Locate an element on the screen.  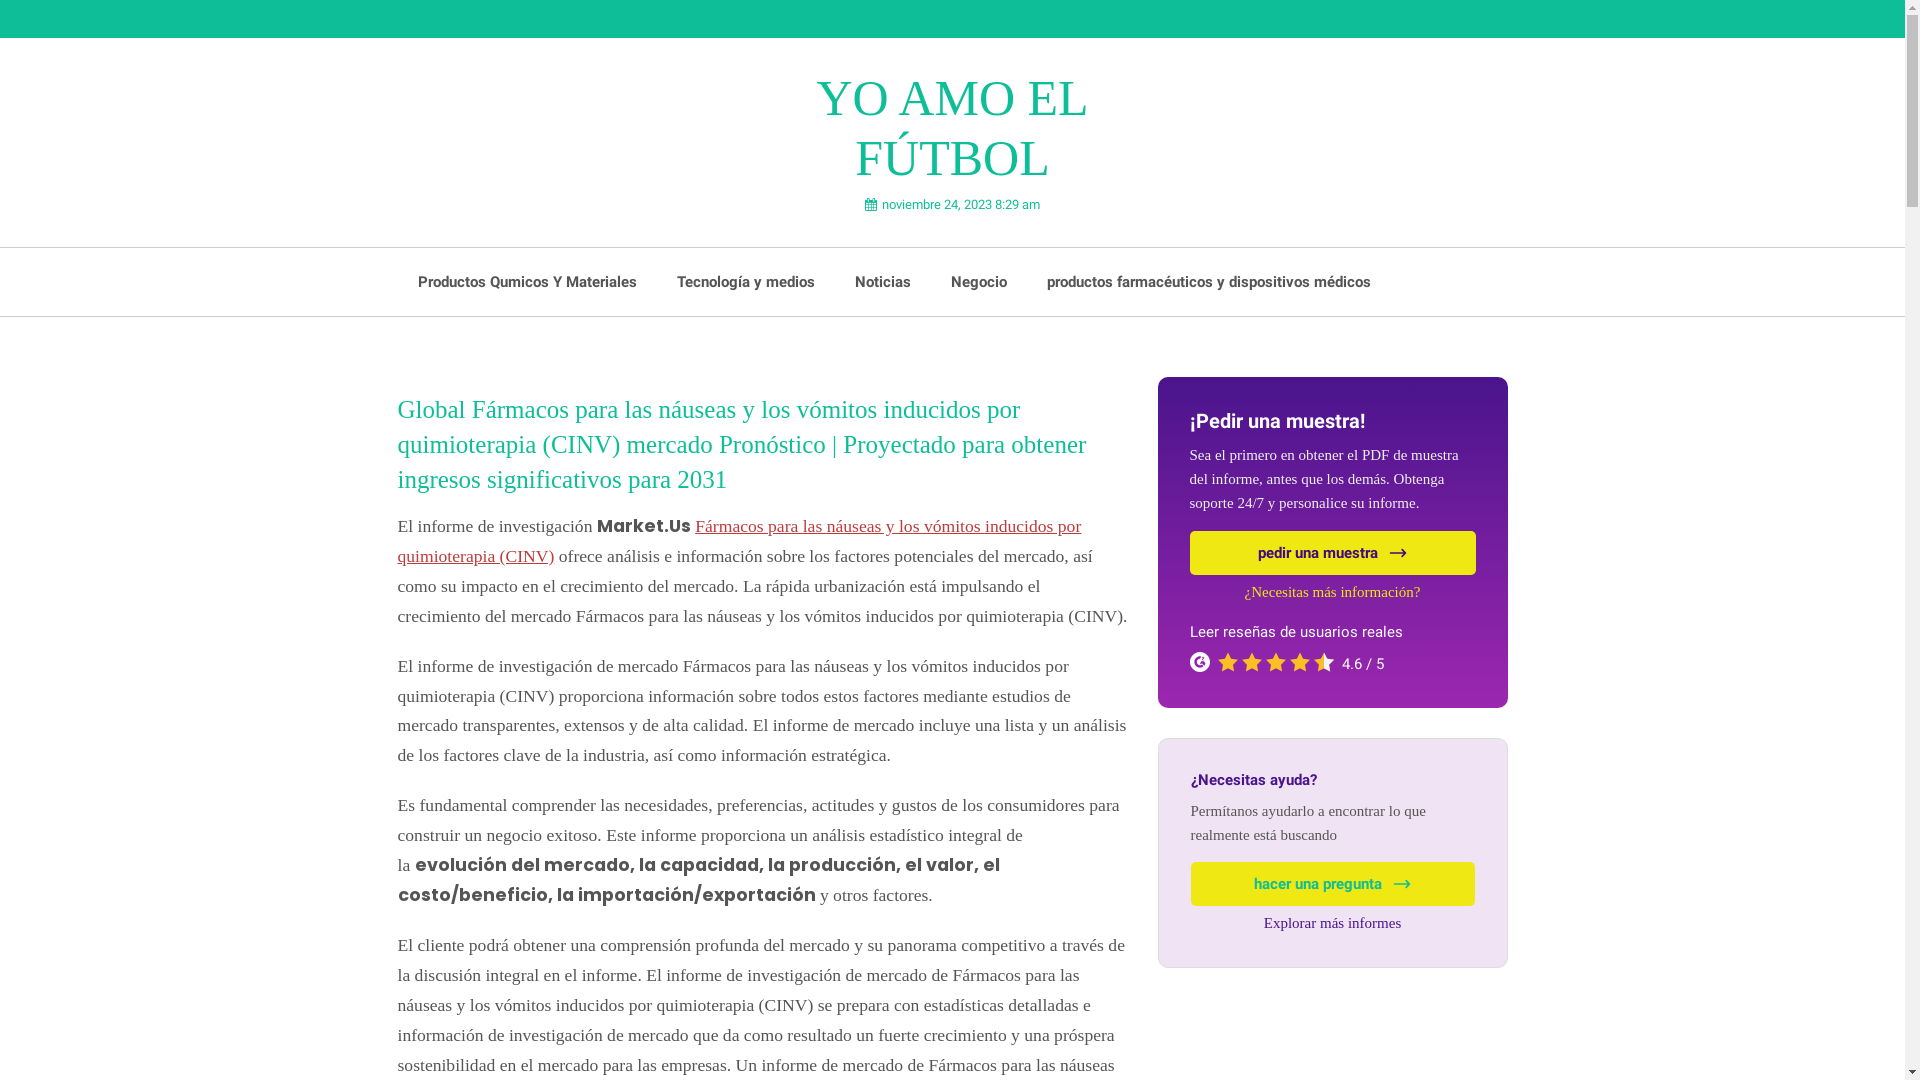
pedir una muestra is located at coordinates (1333, 553).